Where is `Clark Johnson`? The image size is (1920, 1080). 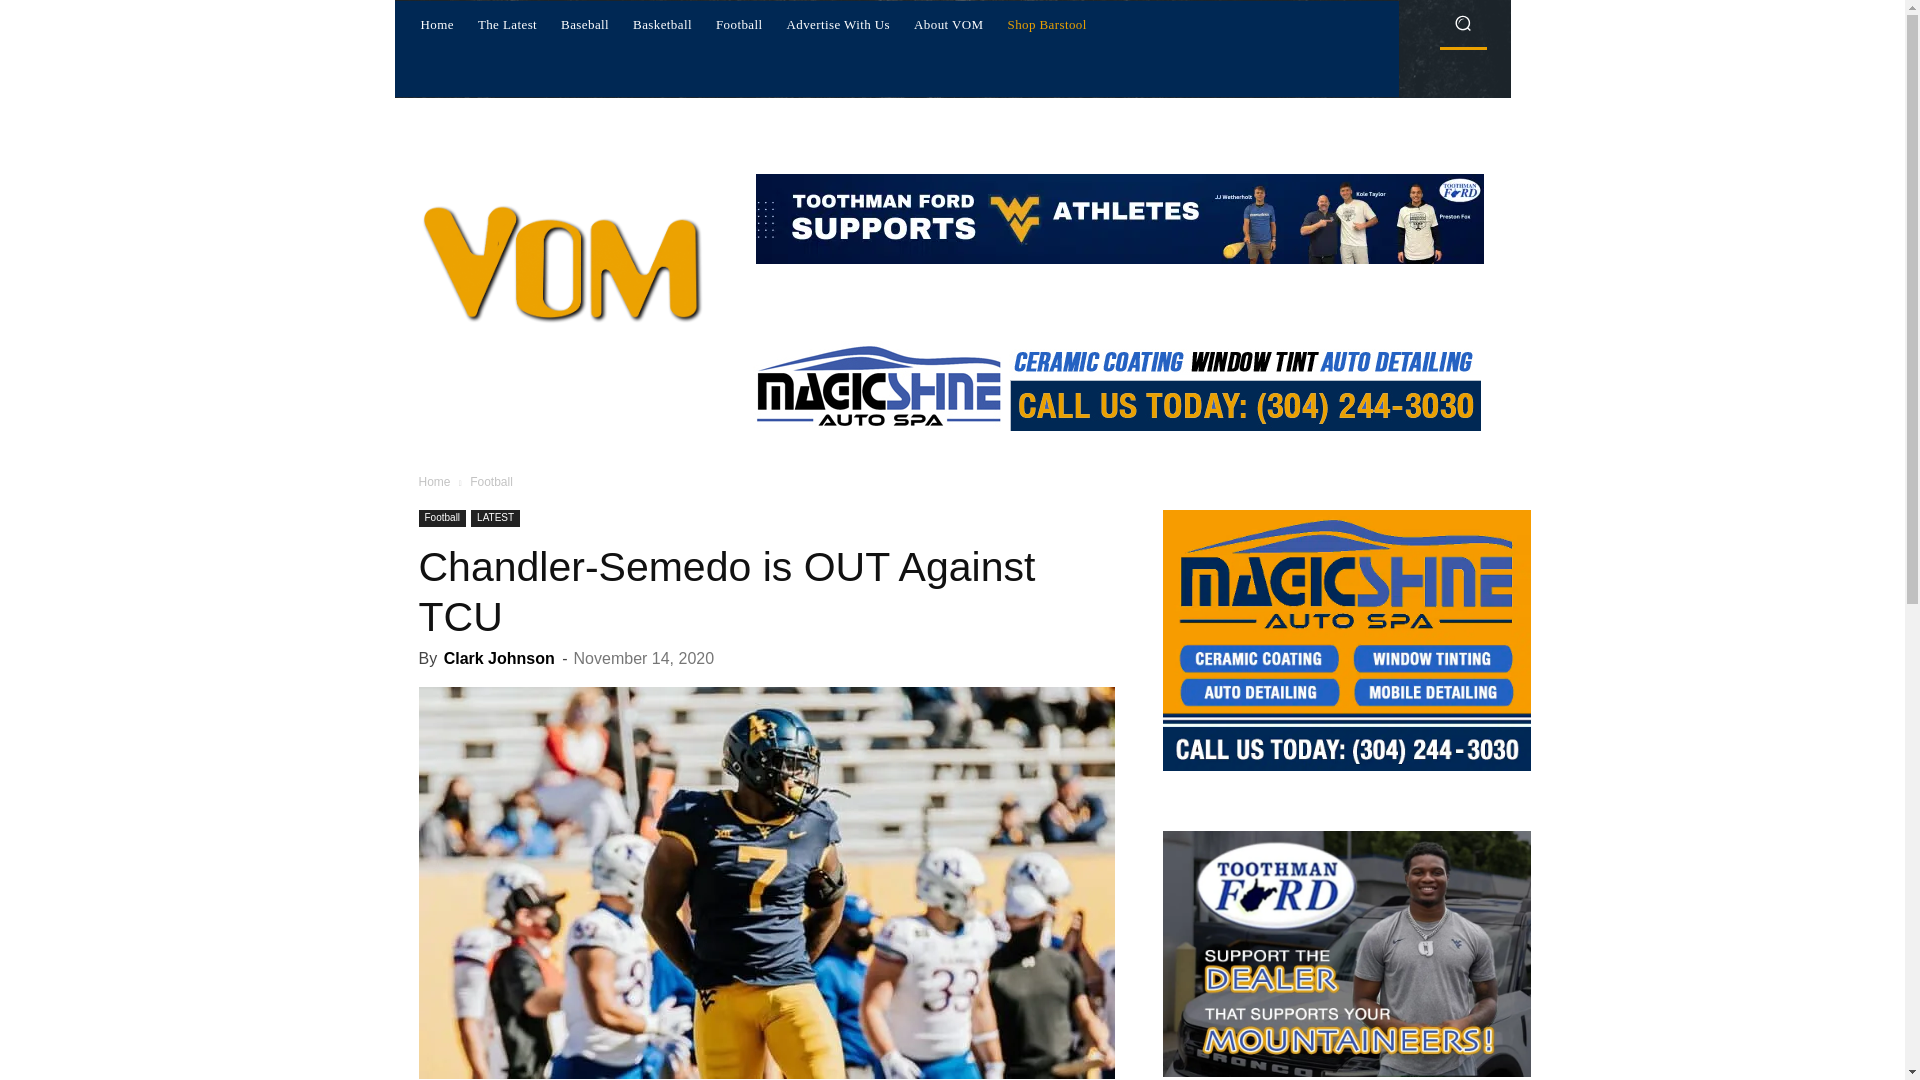 Clark Johnson is located at coordinates (498, 658).